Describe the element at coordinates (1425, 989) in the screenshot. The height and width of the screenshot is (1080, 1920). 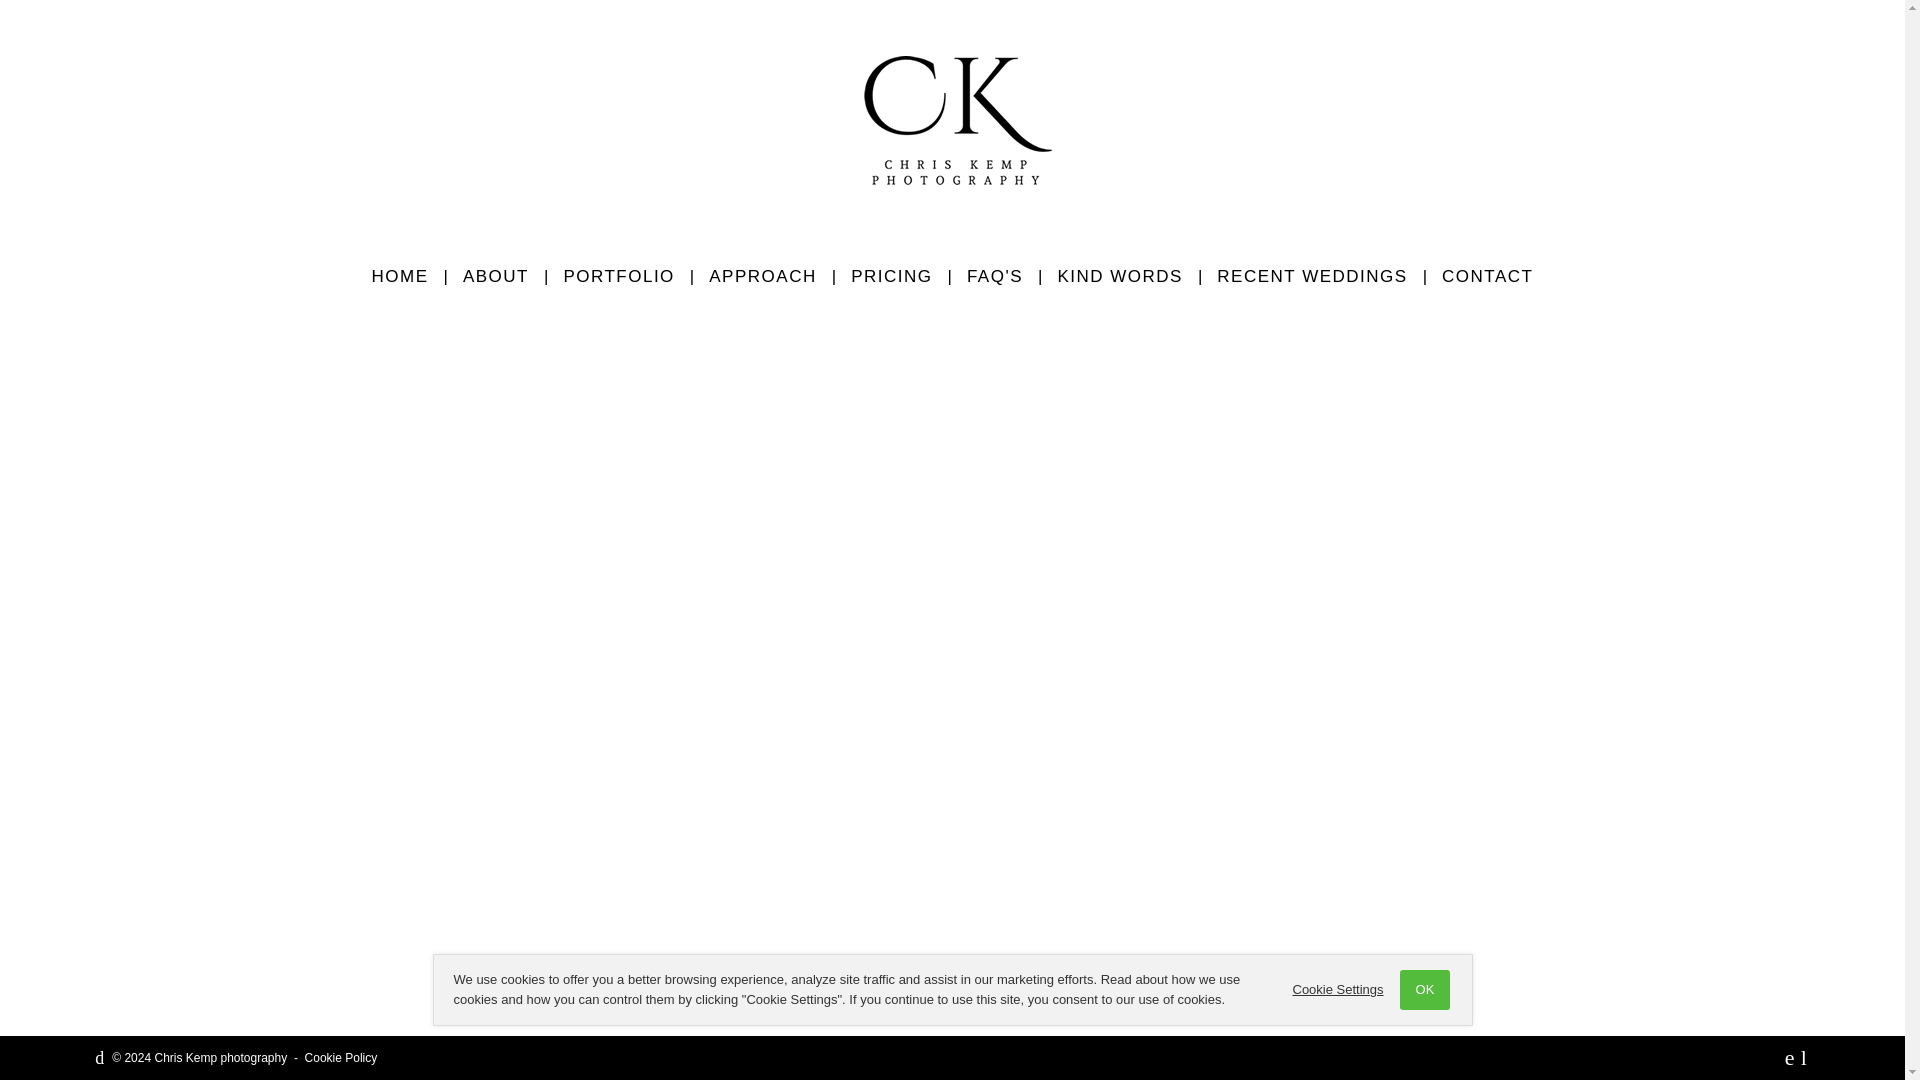
I see `OK` at that location.